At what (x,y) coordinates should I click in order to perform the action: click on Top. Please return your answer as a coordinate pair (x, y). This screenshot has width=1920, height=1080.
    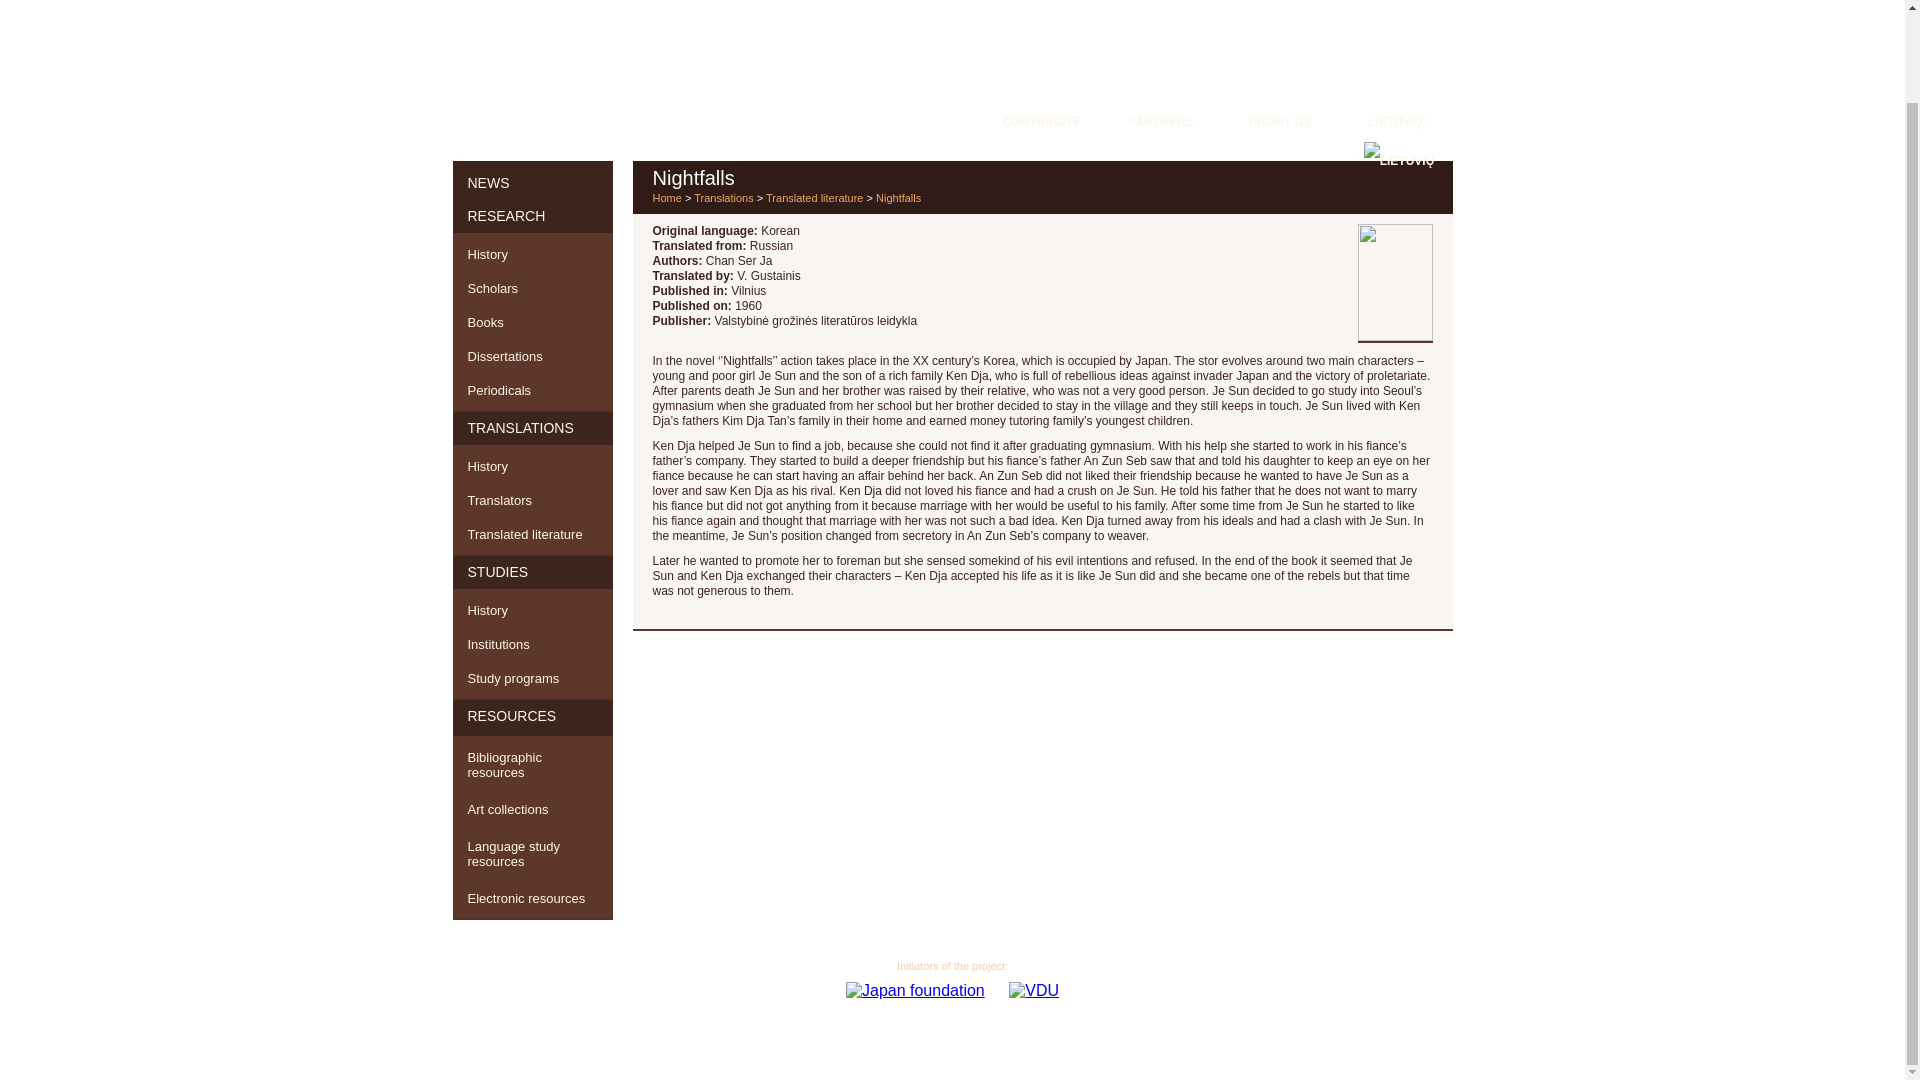
    Looking at the image, I should click on (1857, 933).